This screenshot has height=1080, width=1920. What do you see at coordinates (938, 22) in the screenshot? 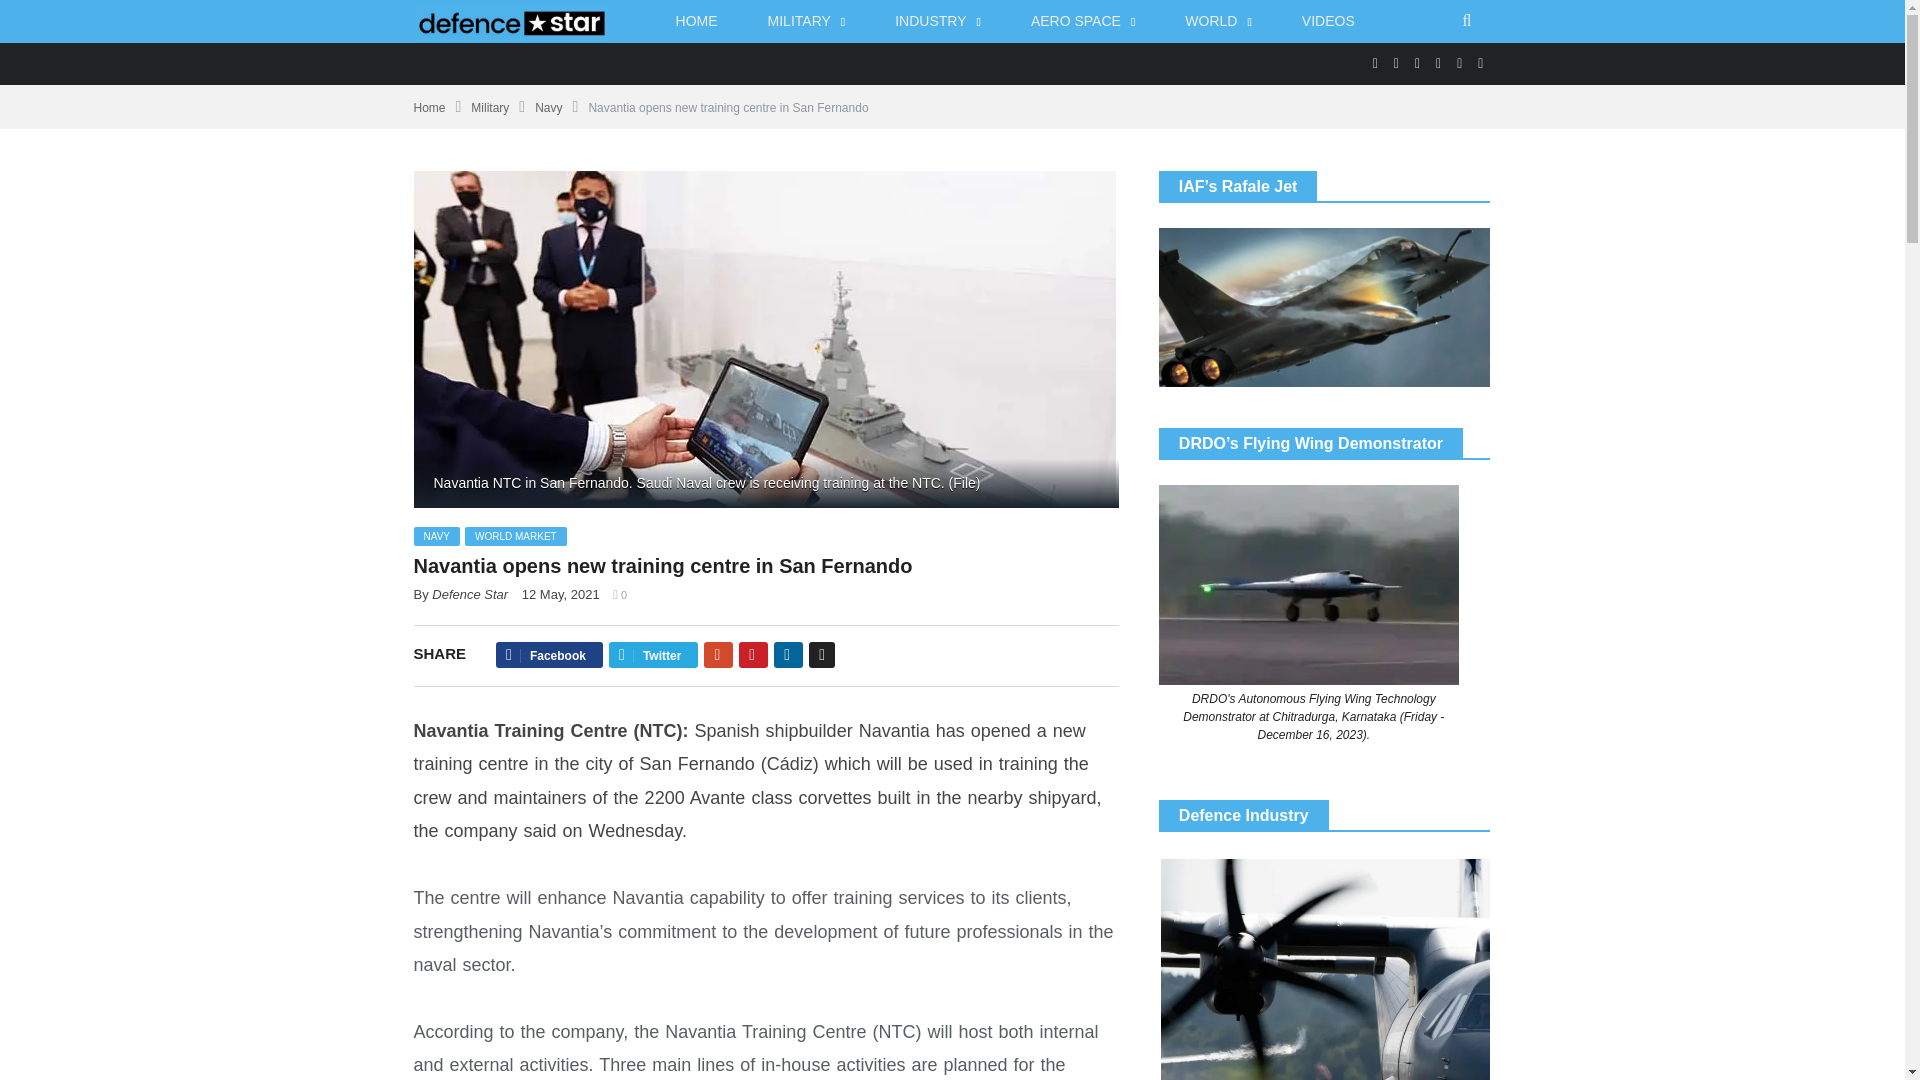
I see `INDUSTRY` at bounding box center [938, 22].